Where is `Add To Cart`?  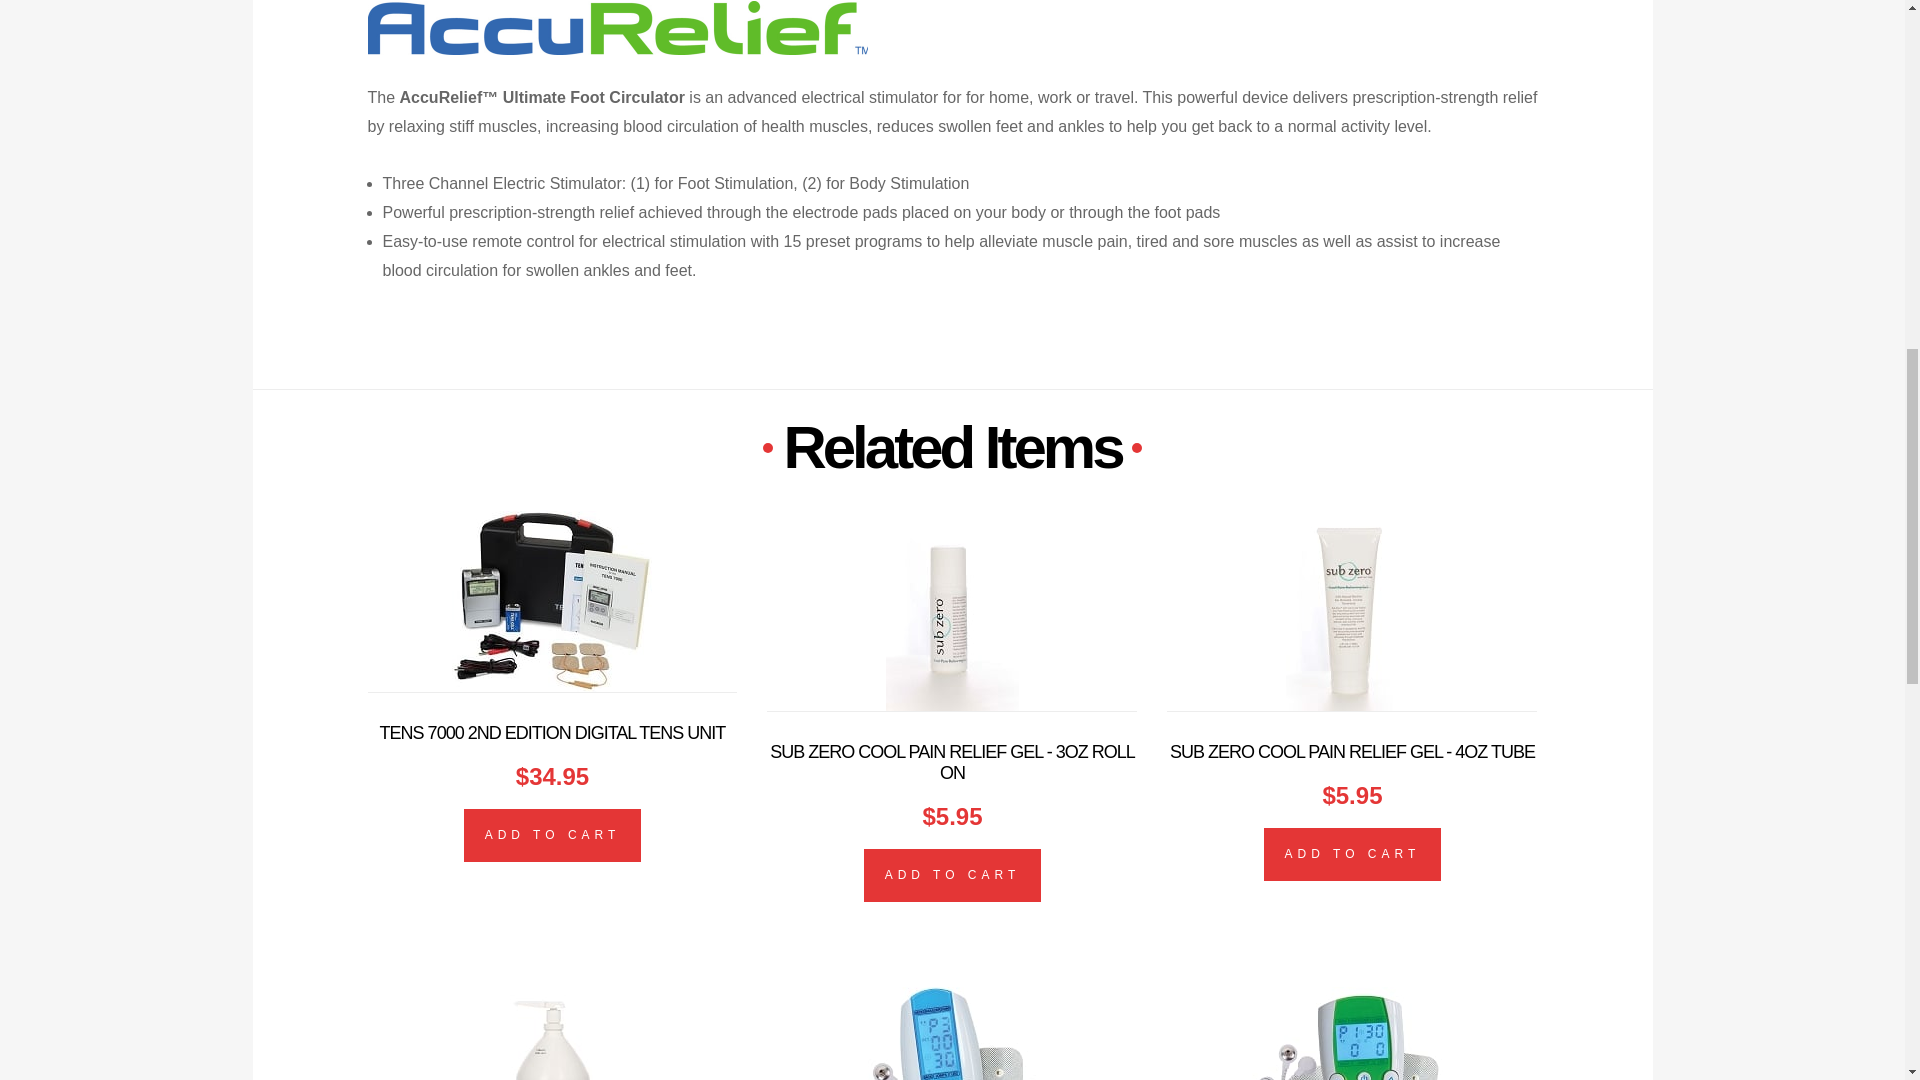
Add To Cart is located at coordinates (953, 875).